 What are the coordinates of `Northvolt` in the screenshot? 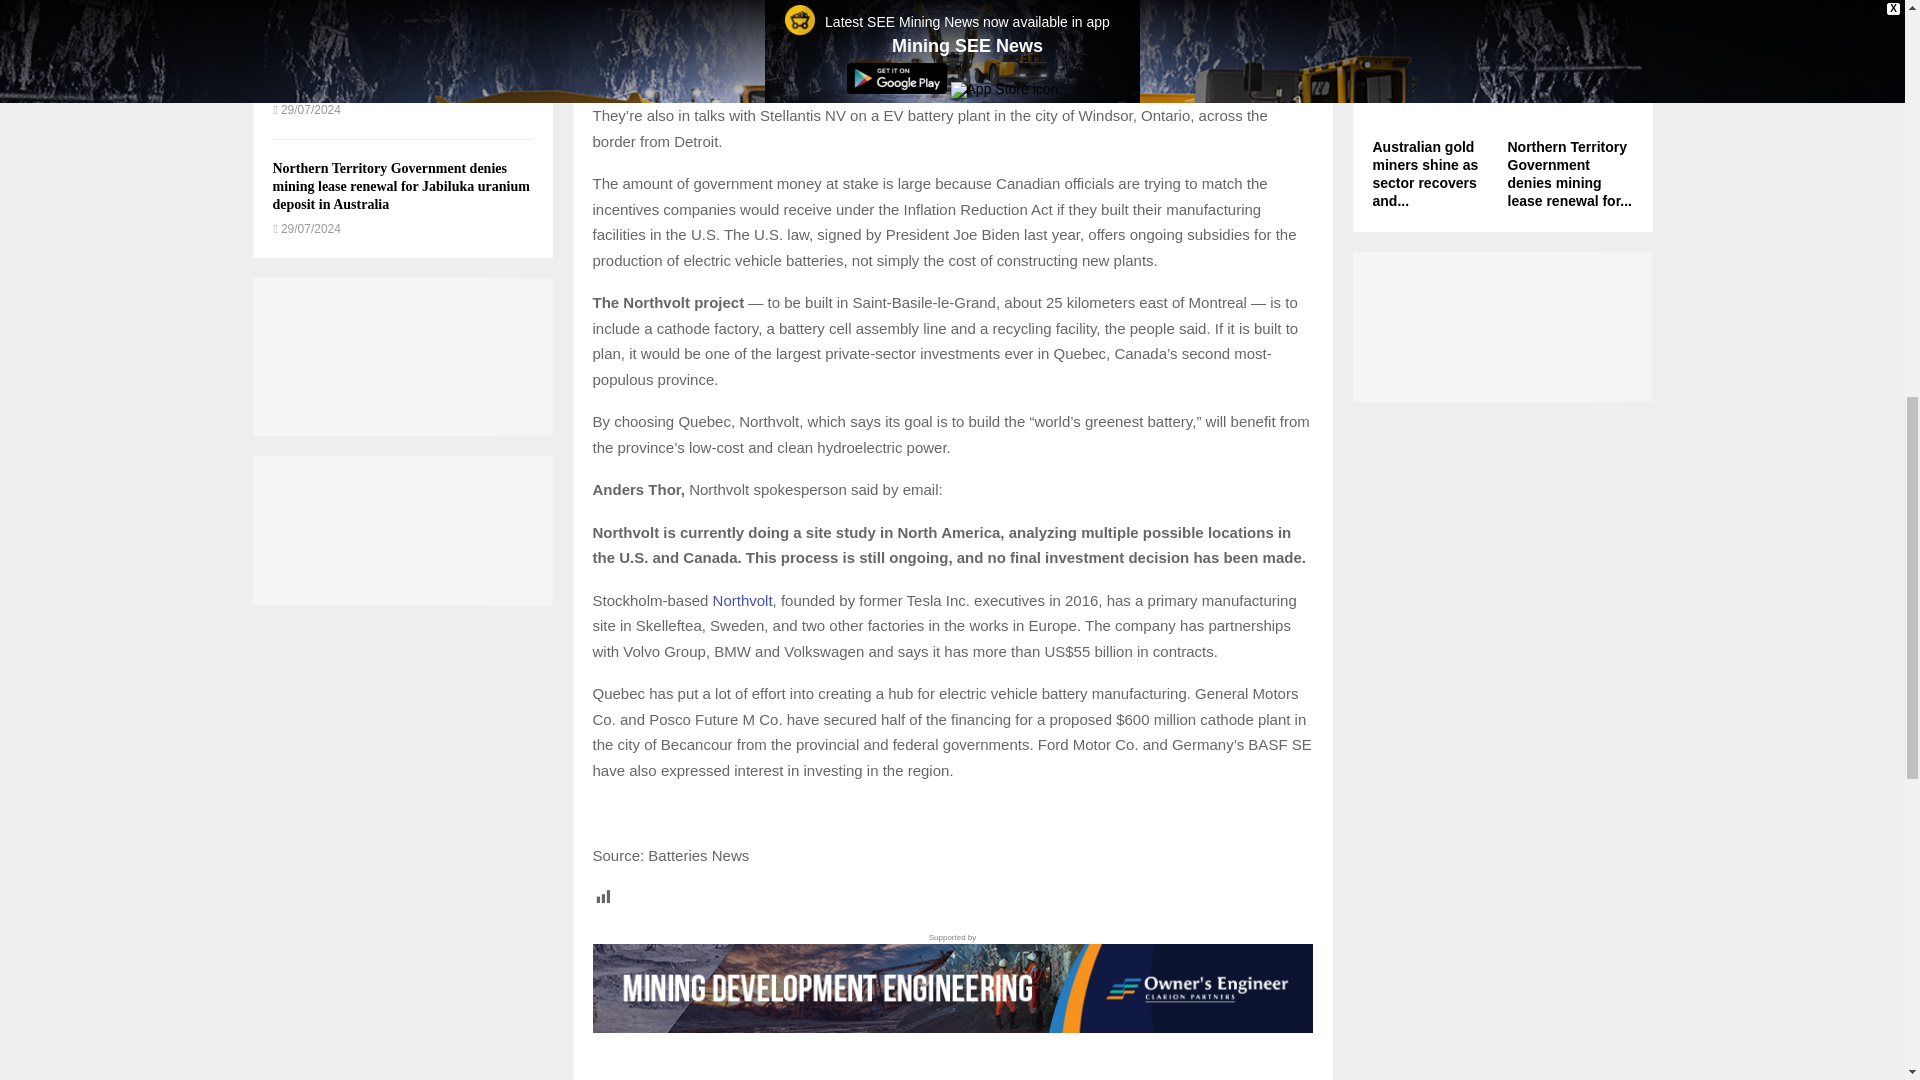 It's located at (742, 600).